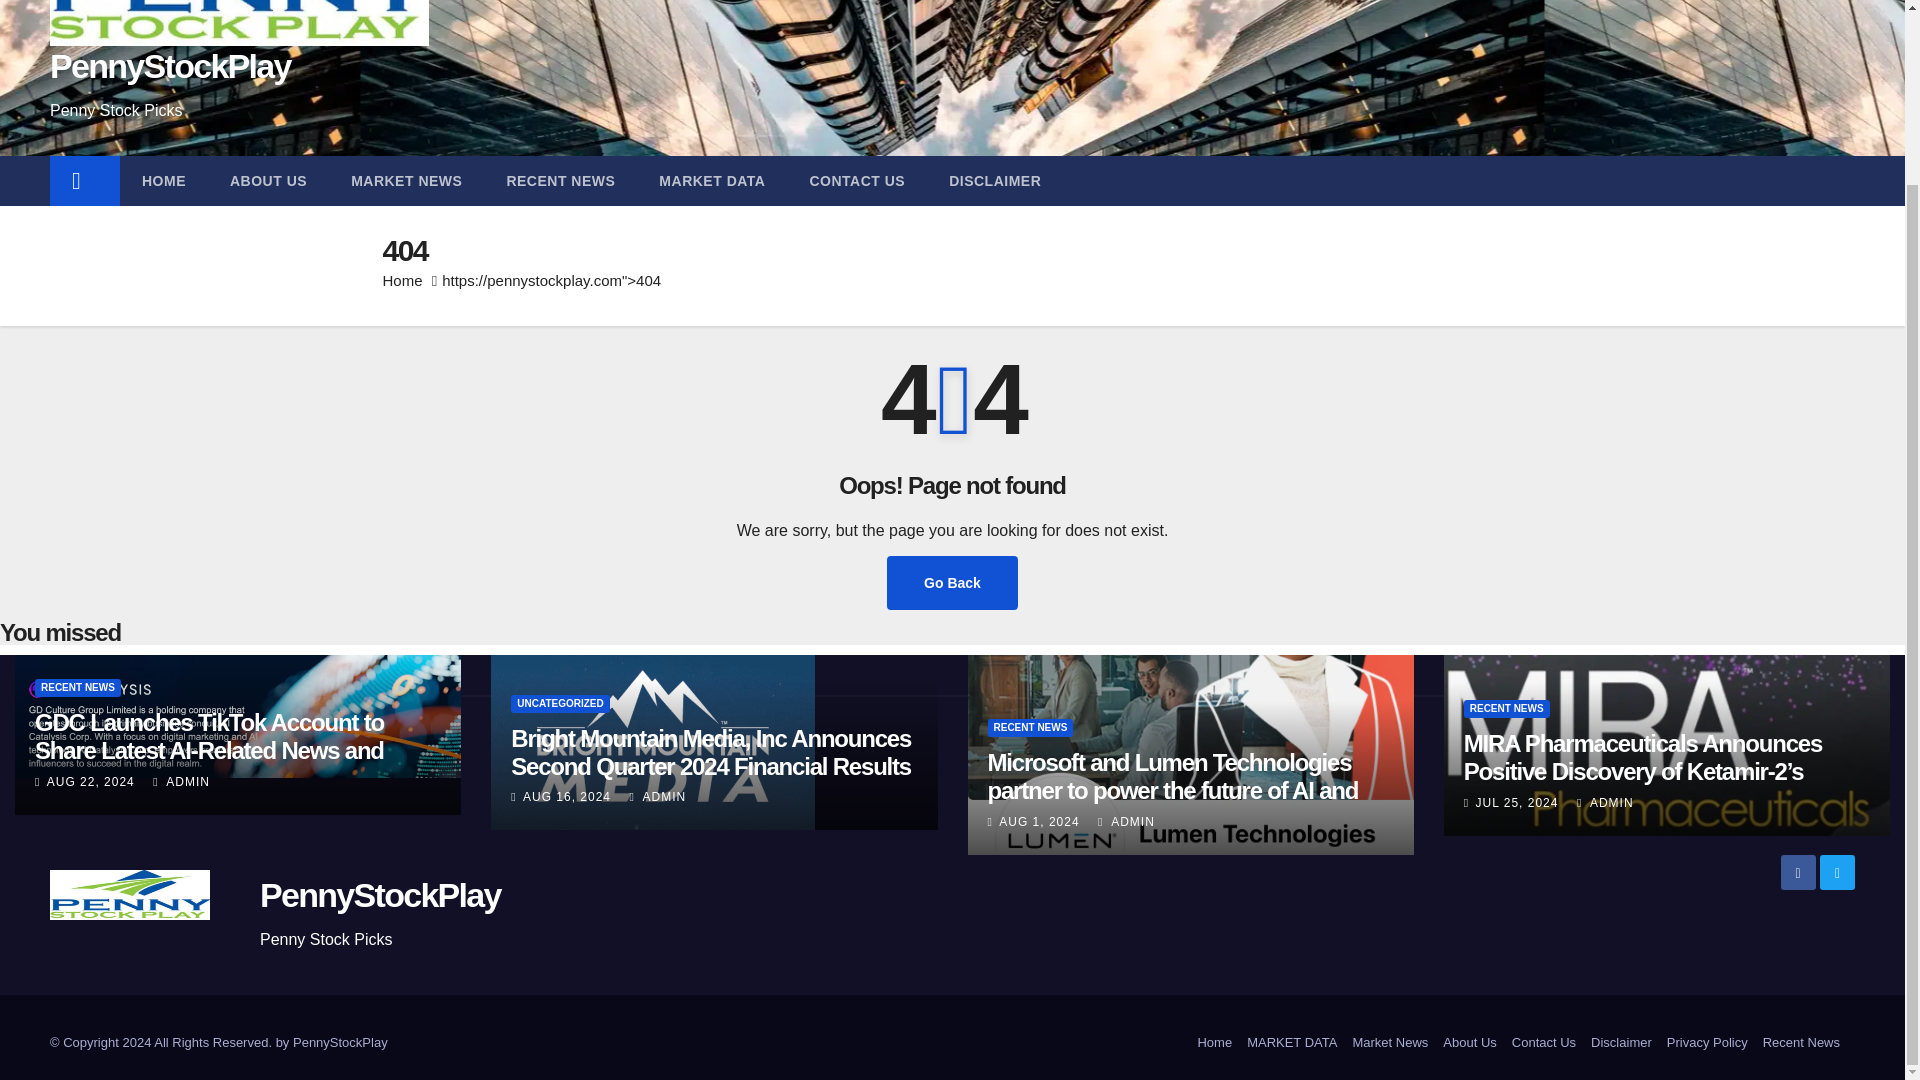 Image resolution: width=1920 pixels, height=1080 pixels. What do you see at coordinates (712, 180) in the screenshot?
I see `MARKET DATA` at bounding box center [712, 180].